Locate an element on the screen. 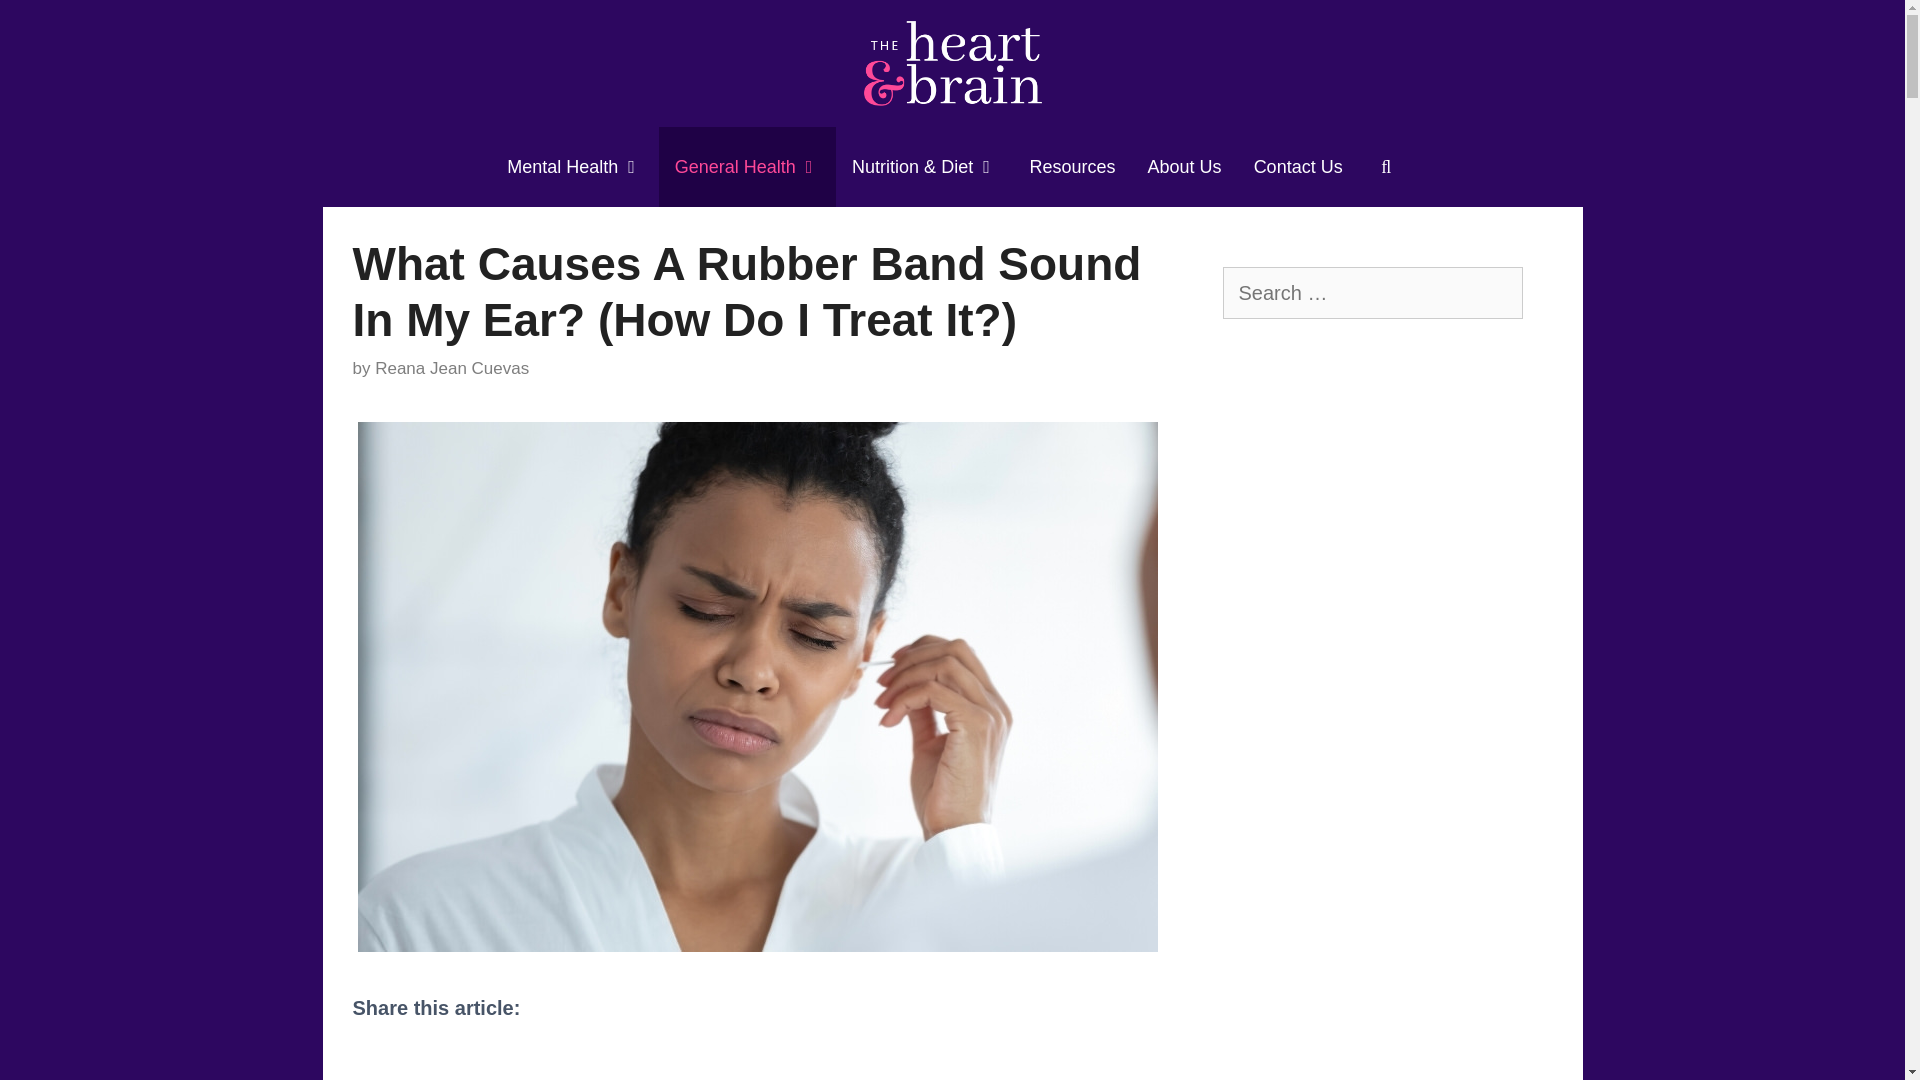  Mental Health is located at coordinates (574, 167).